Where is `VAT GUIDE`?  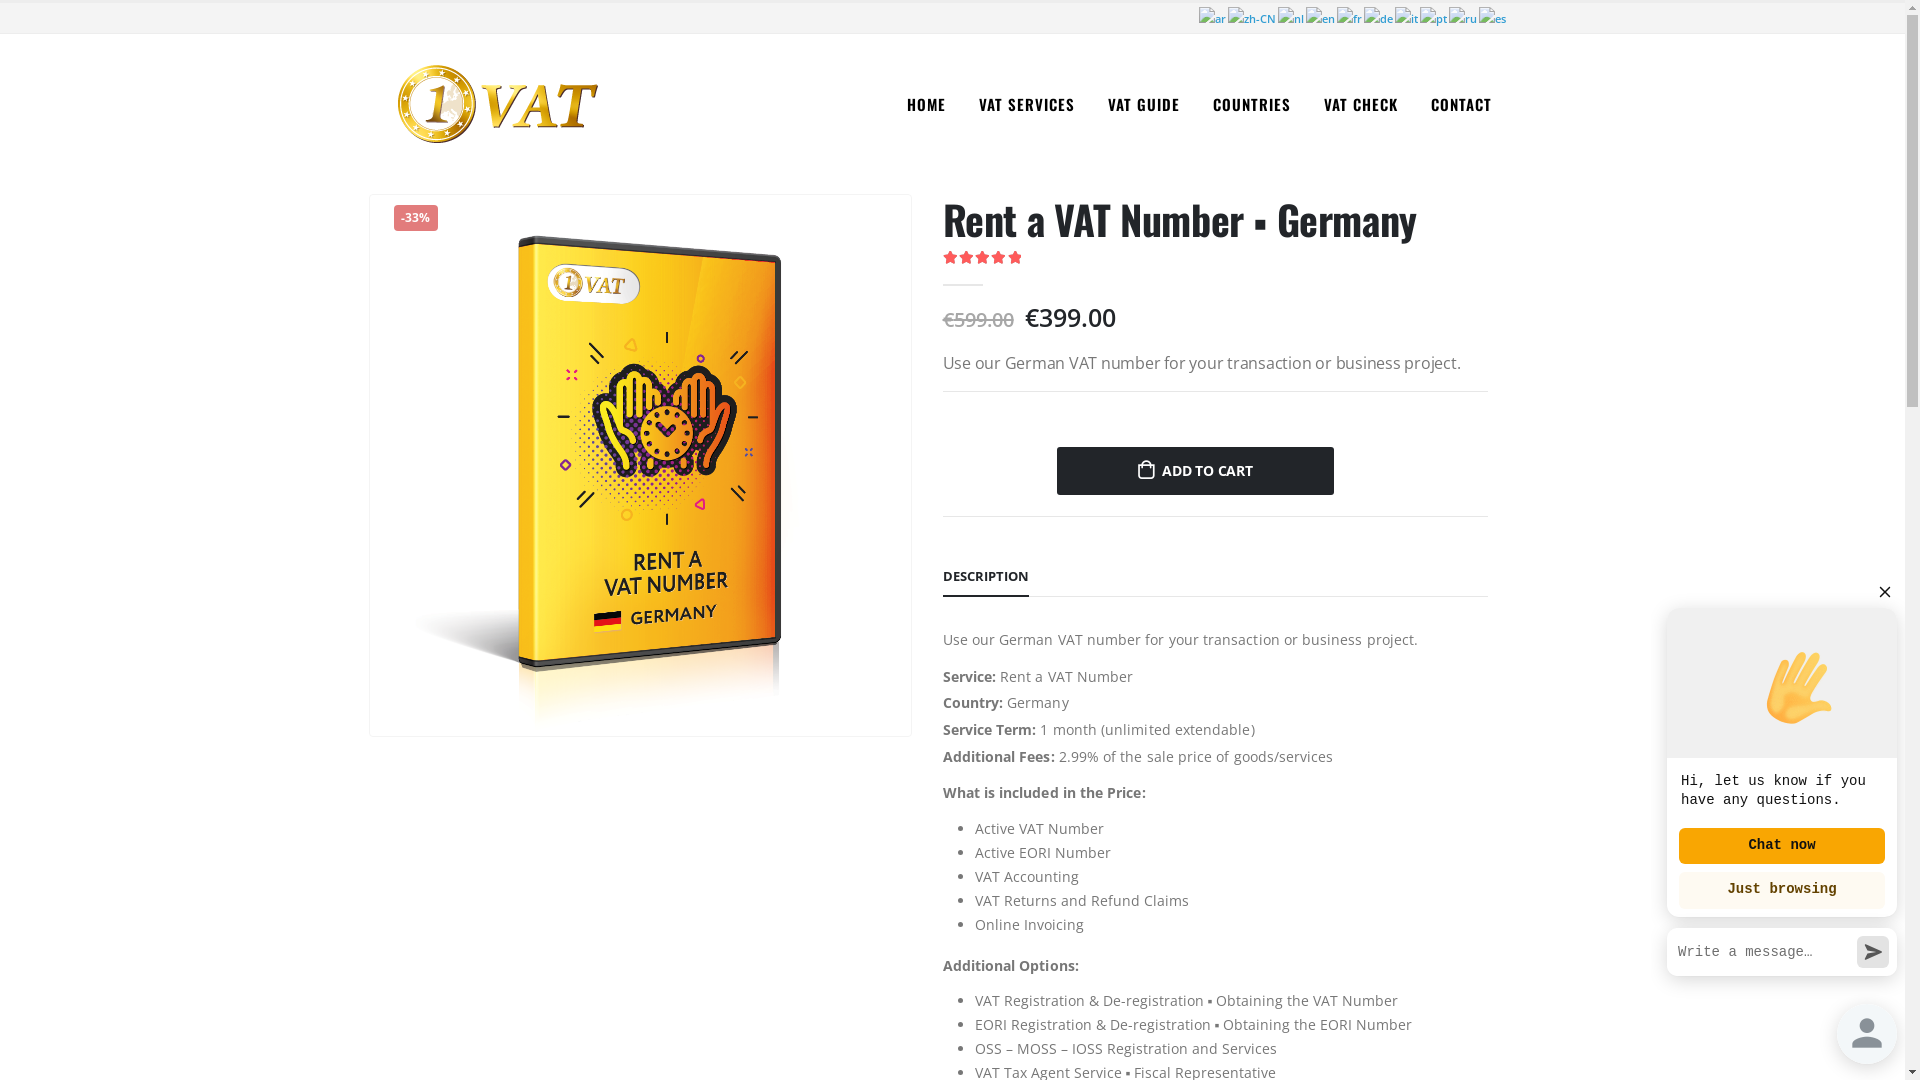 VAT GUIDE is located at coordinates (1144, 104).